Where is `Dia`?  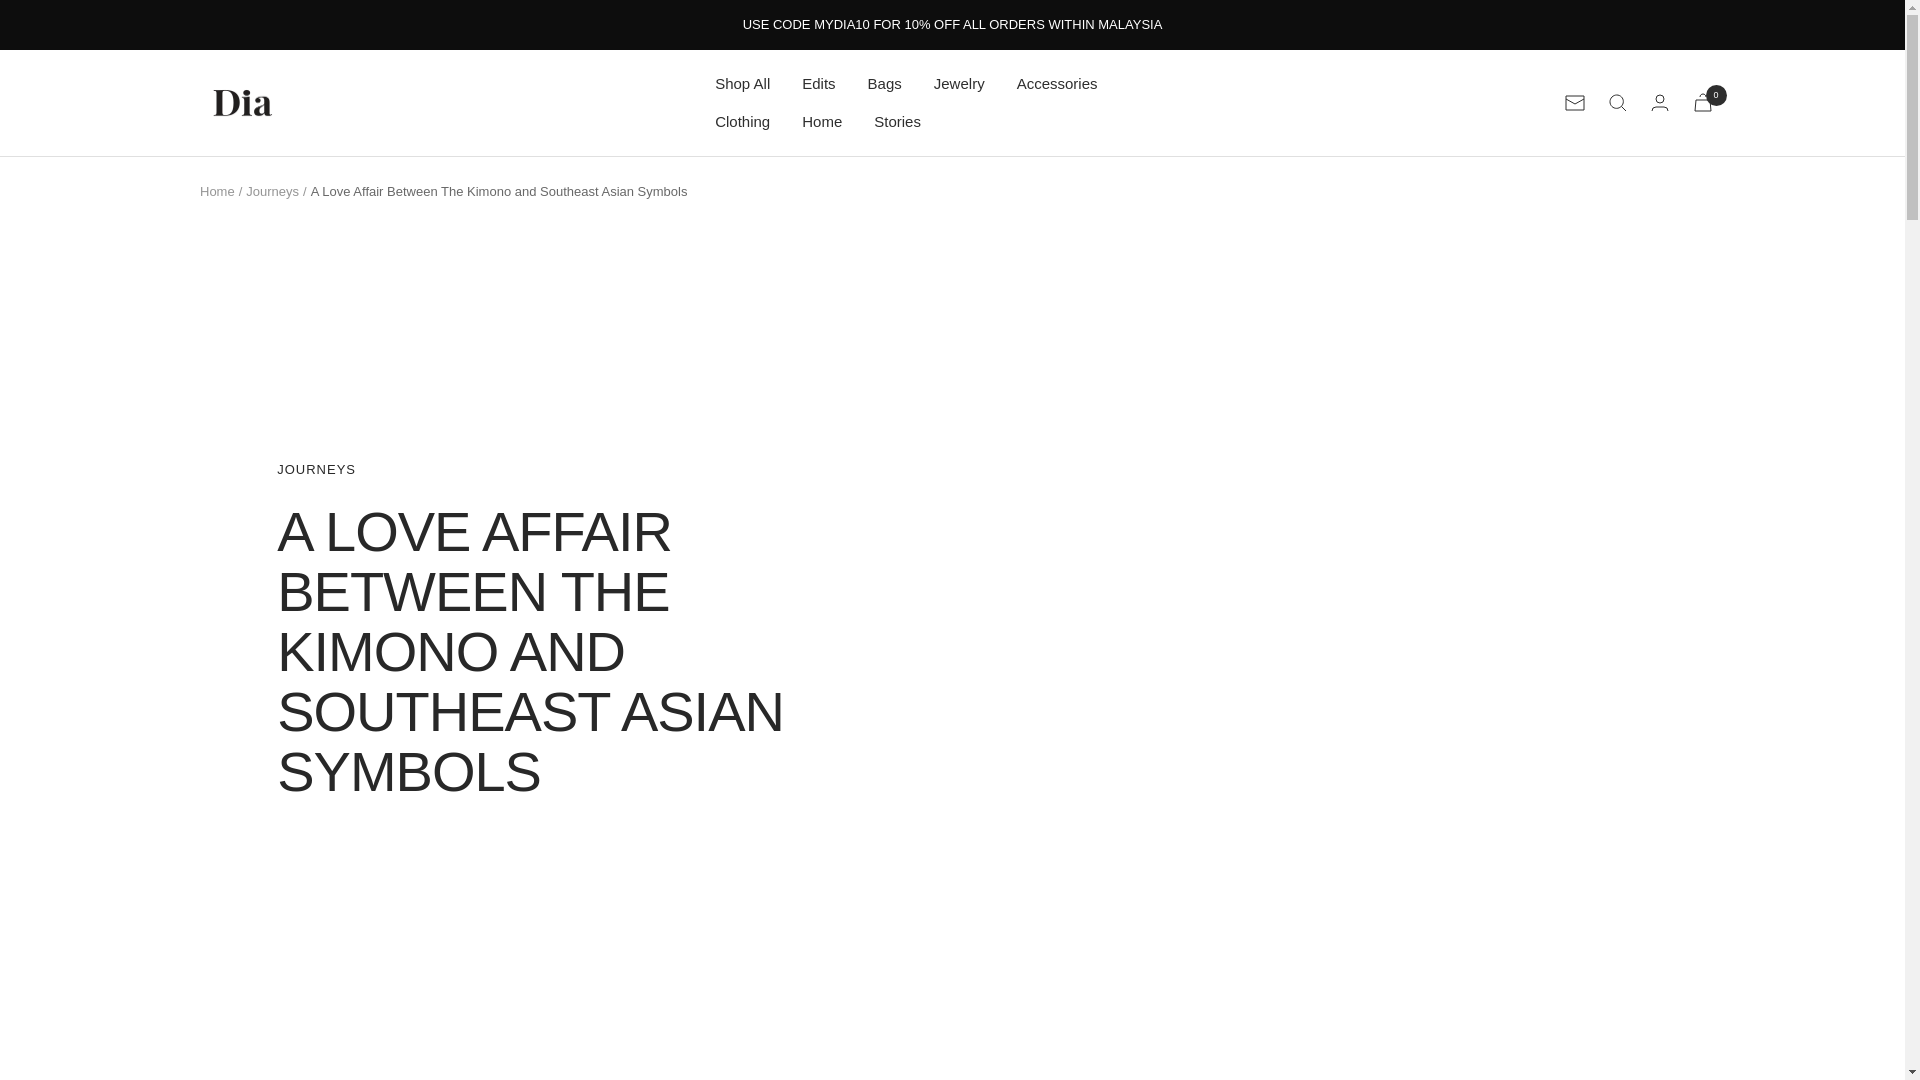
Dia is located at coordinates (242, 102).